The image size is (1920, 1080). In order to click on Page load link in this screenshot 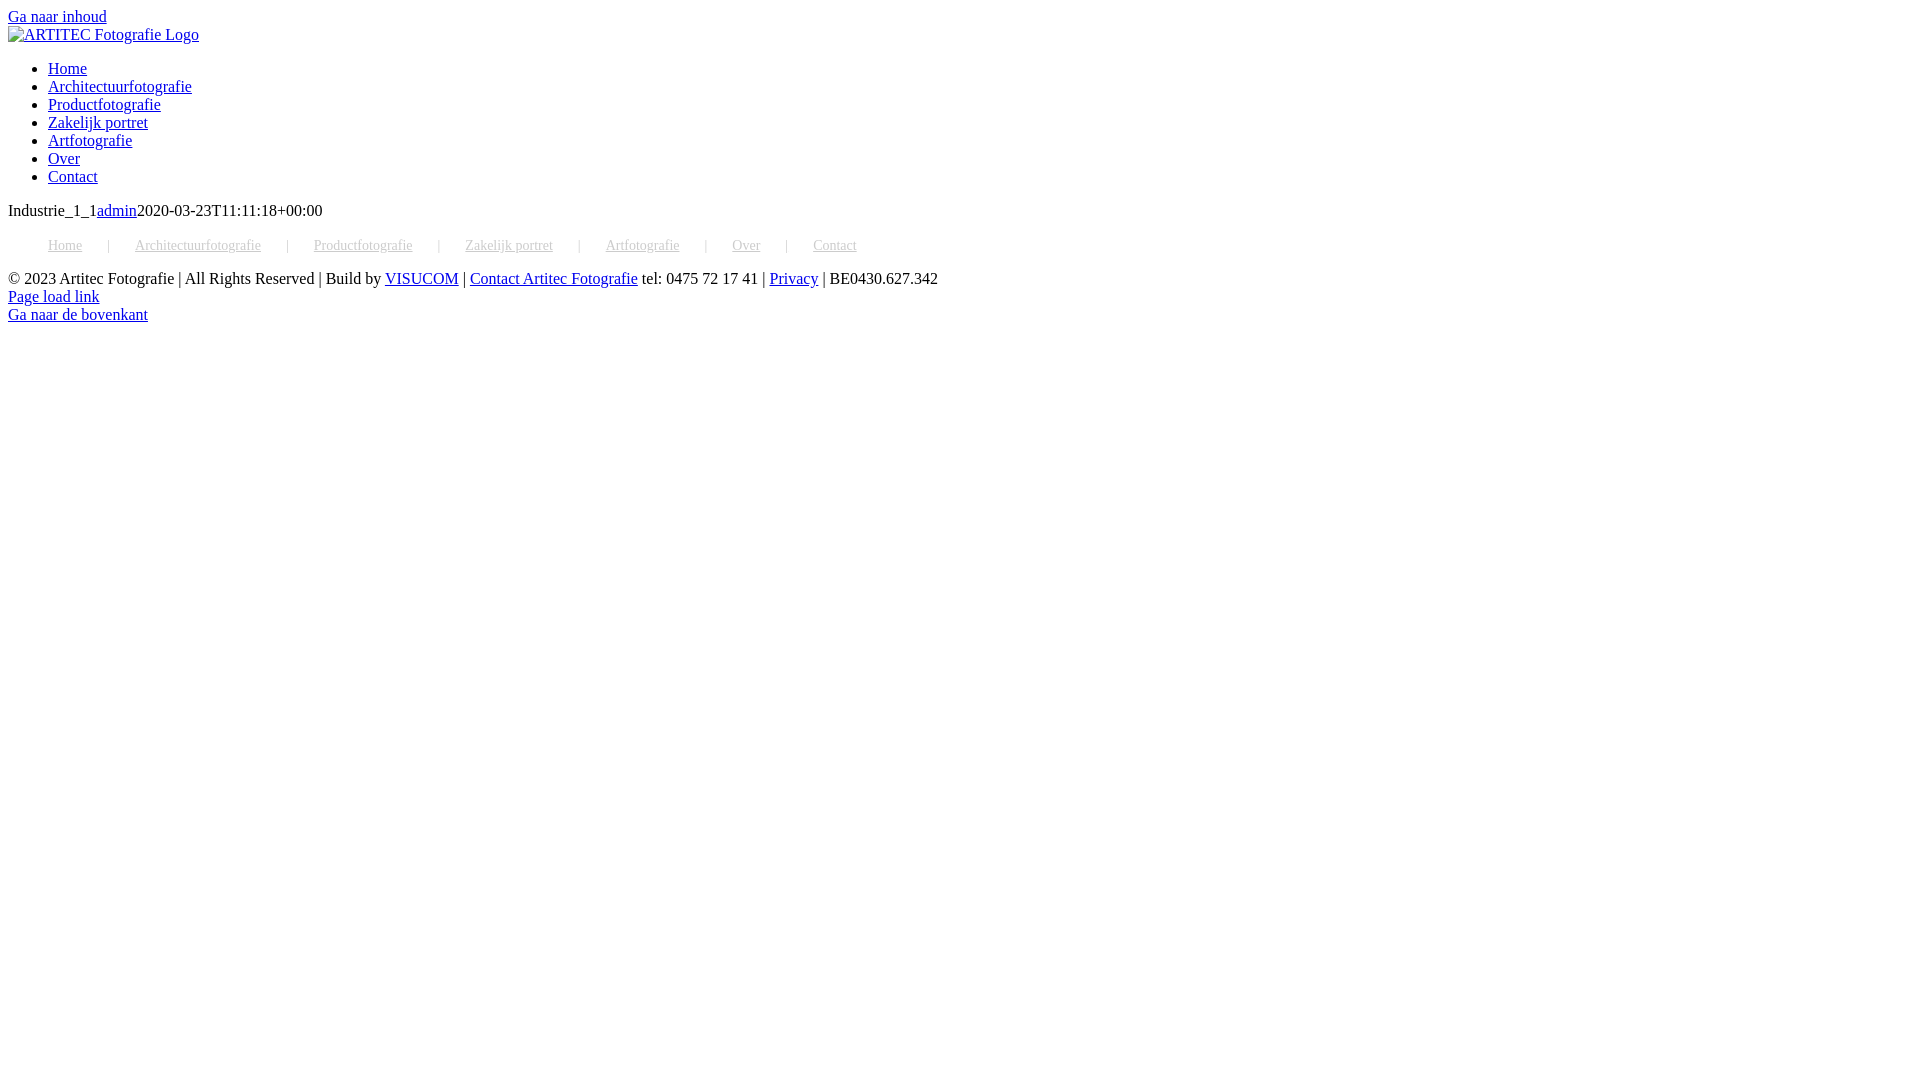, I will do `click(54, 296)`.